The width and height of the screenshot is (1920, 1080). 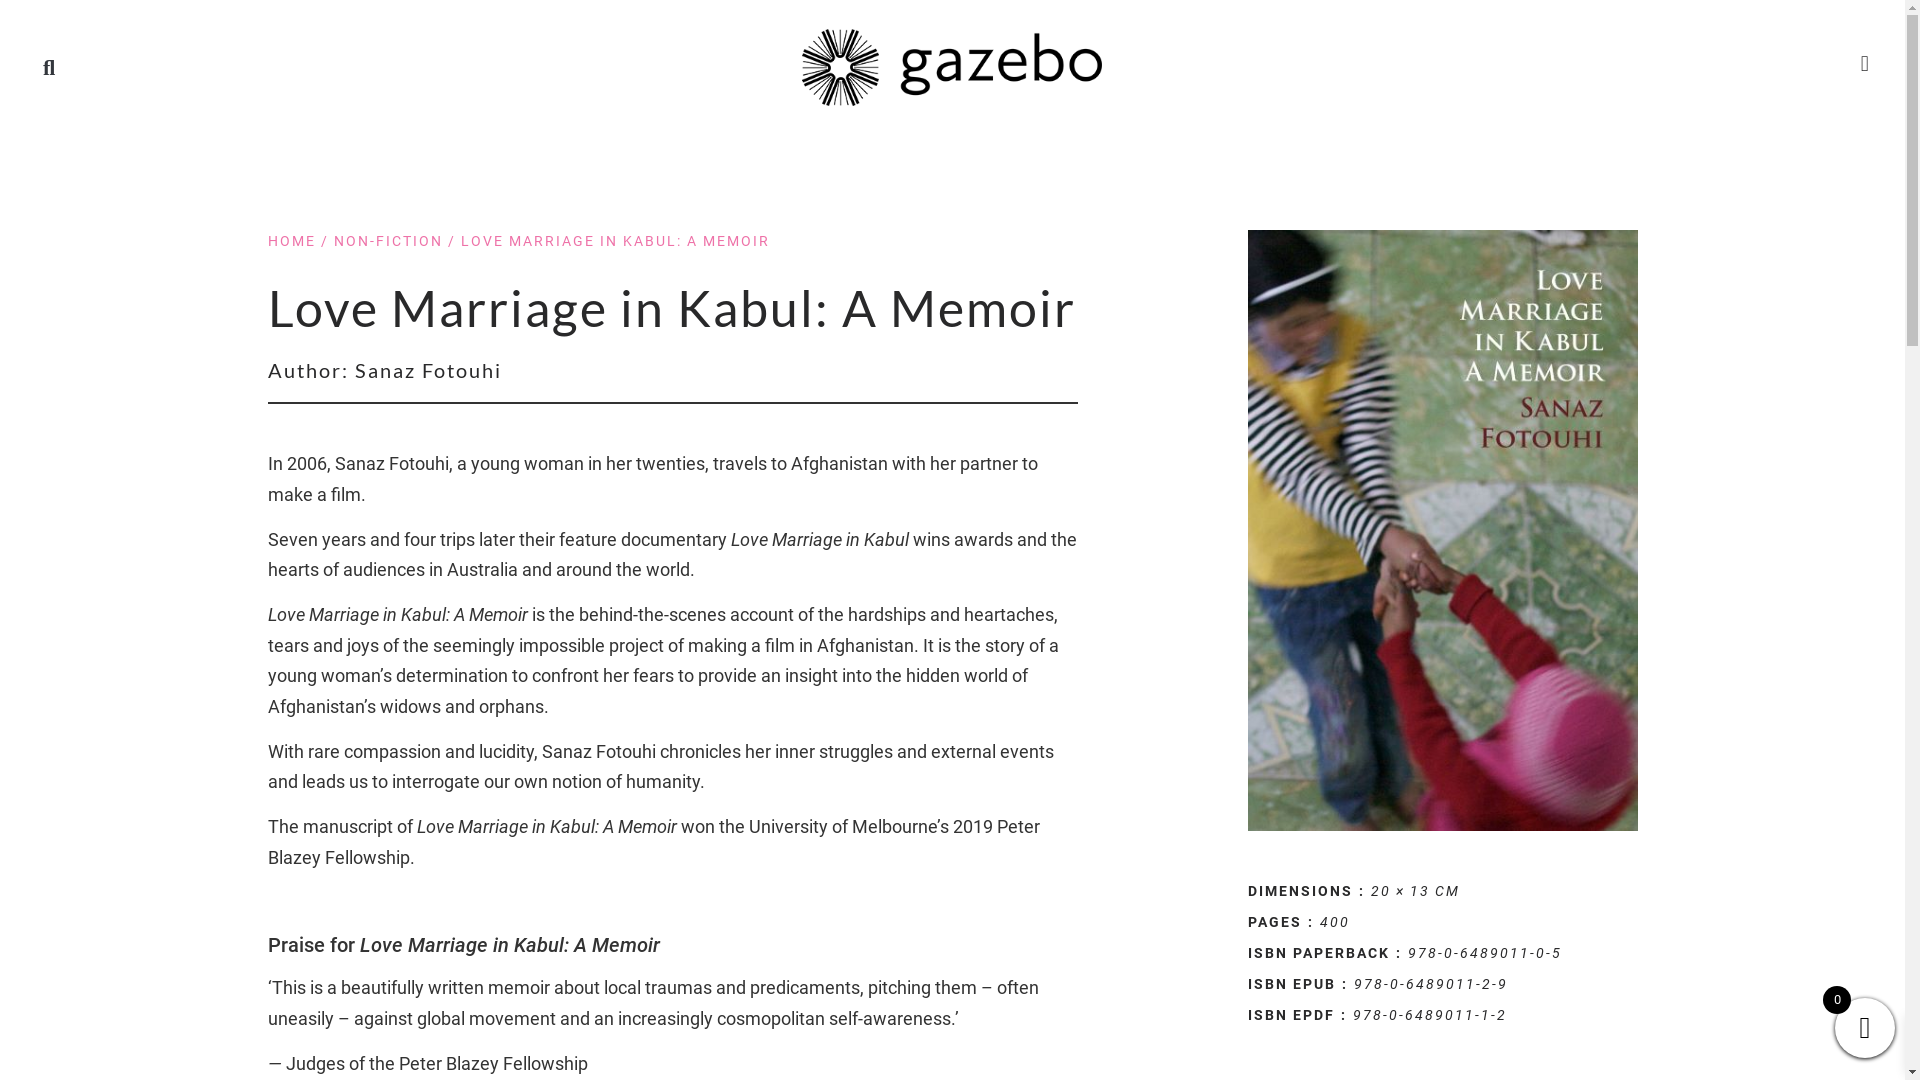 I want to click on HOME, so click(x=292, y=241).